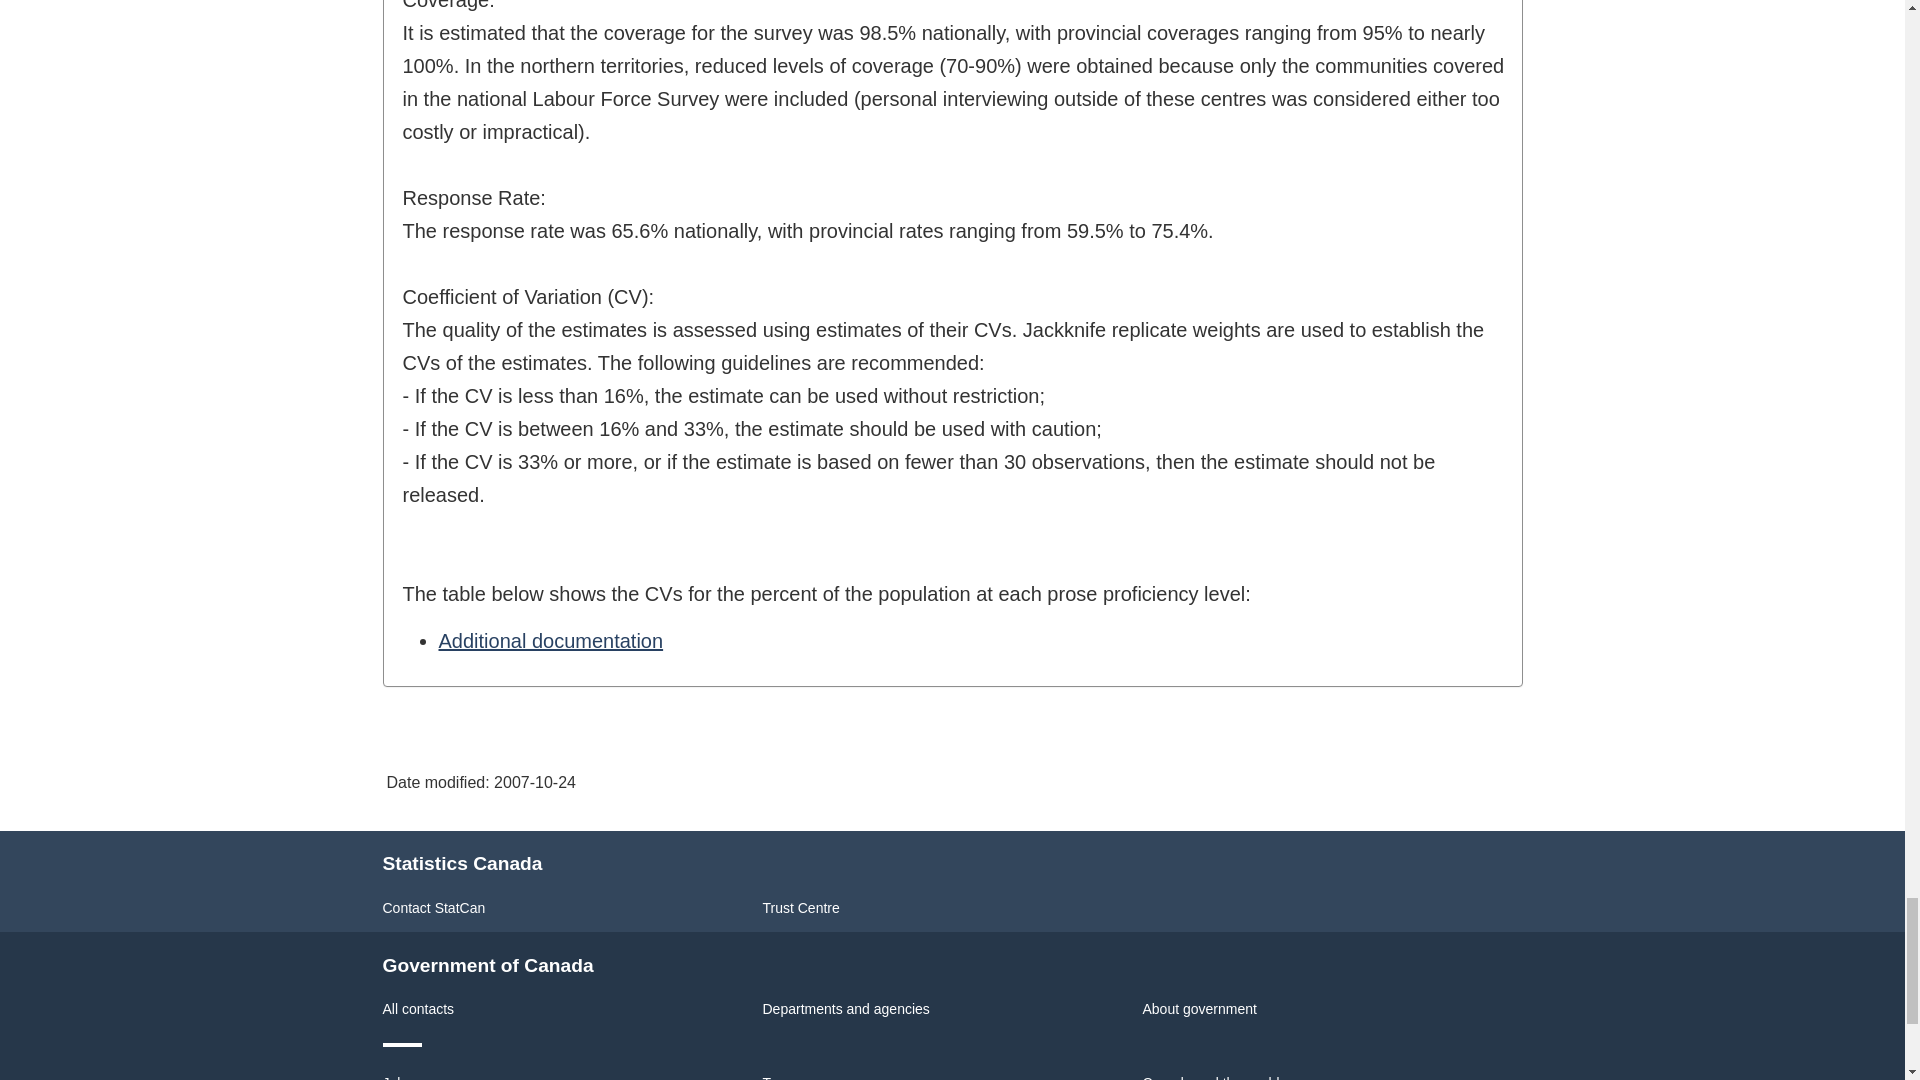 The image size is (1920, 1080). I want to click on Additional documentation, so click(550, 640).